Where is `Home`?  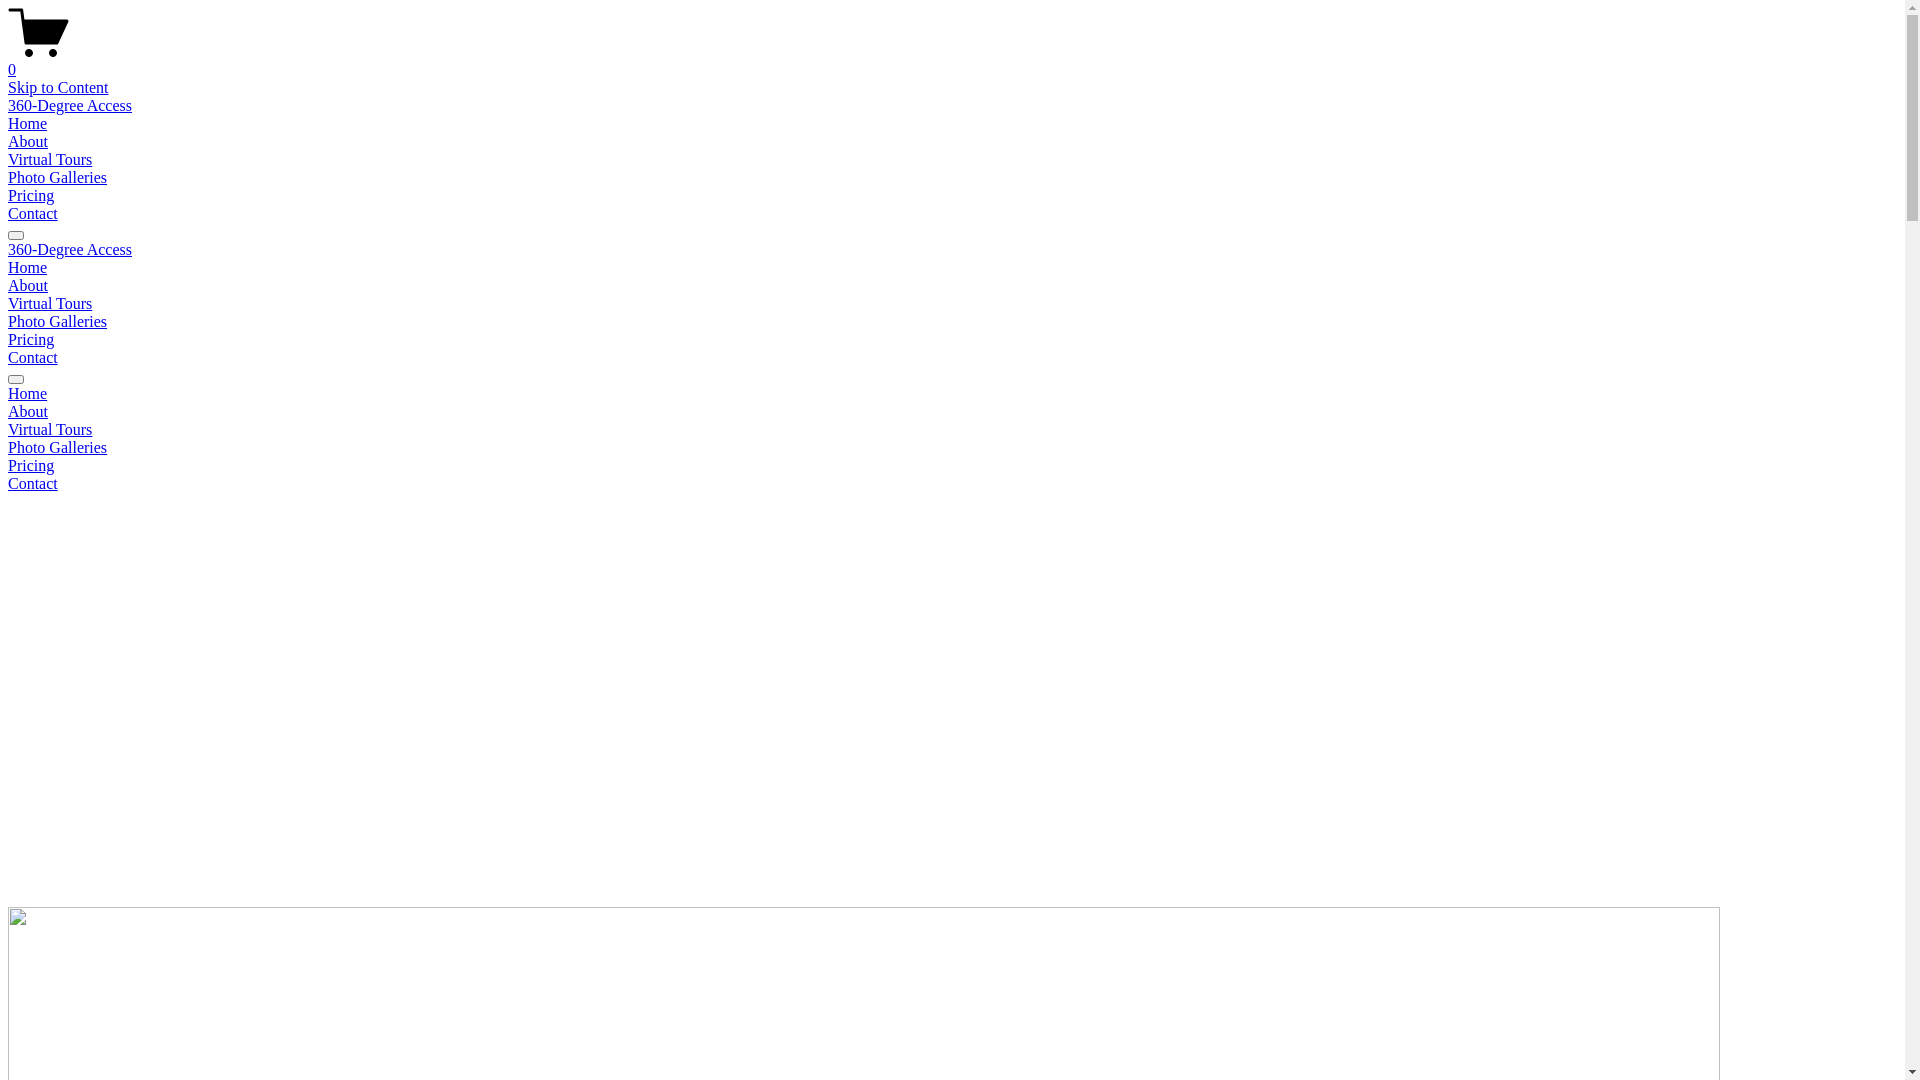 Home is located at coordinates (952, 394).